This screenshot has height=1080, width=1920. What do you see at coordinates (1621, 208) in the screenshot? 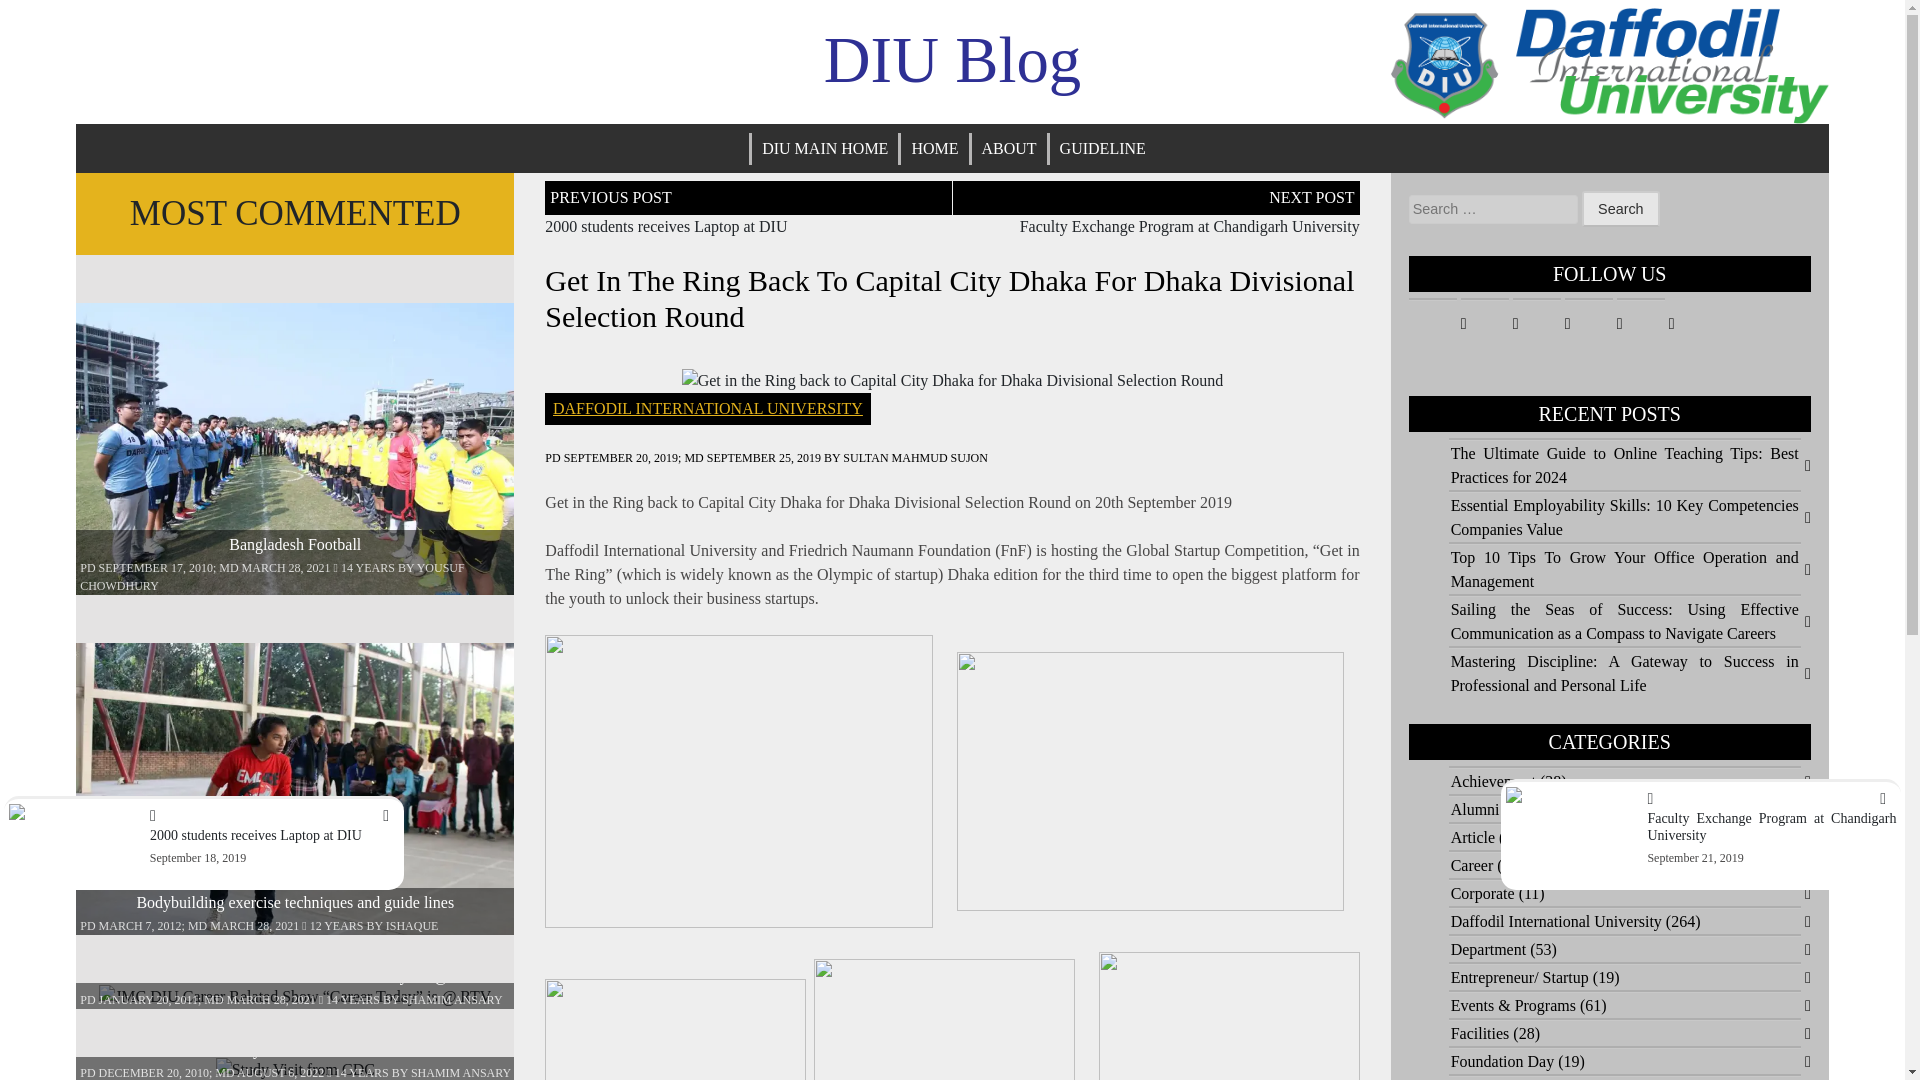
I see `Search` at bounding box center [1621, 208].